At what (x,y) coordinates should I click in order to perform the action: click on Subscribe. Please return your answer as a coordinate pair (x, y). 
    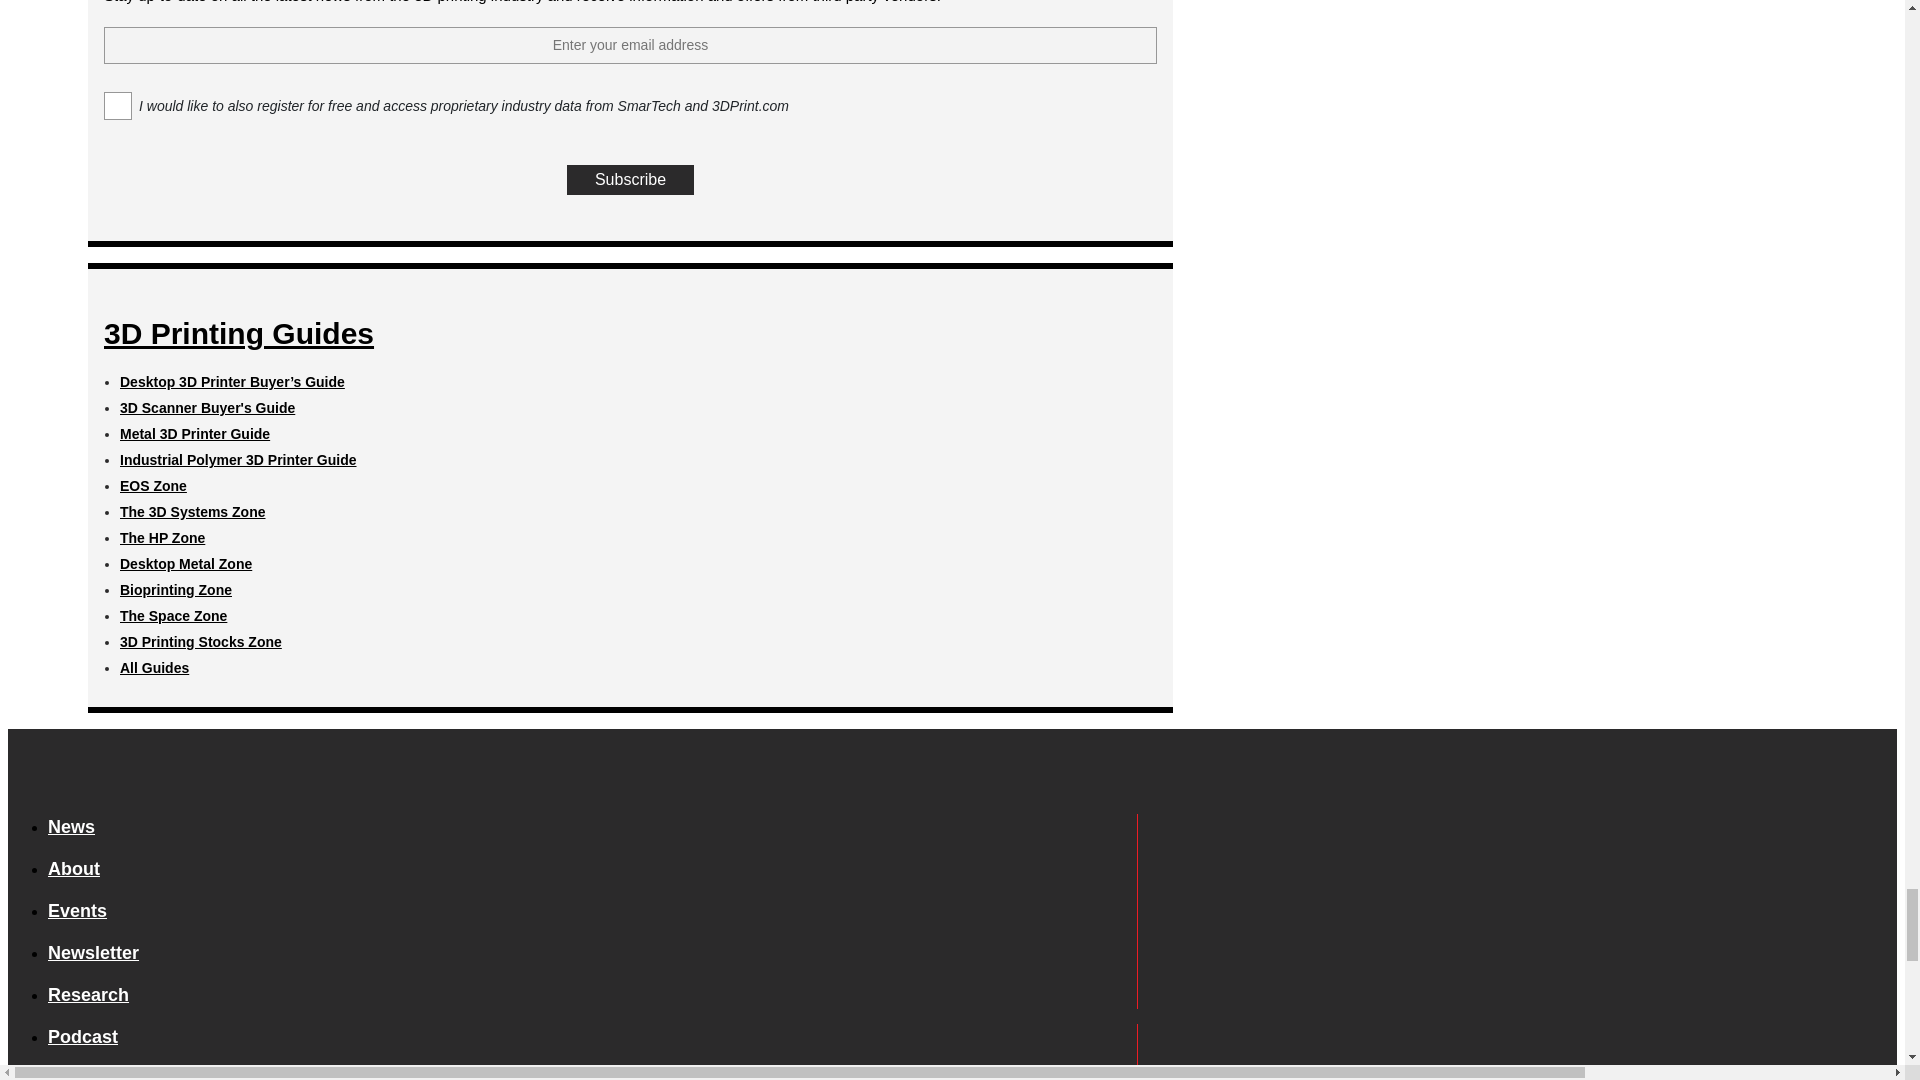
    Looking at the image, I should click on (630, 180).